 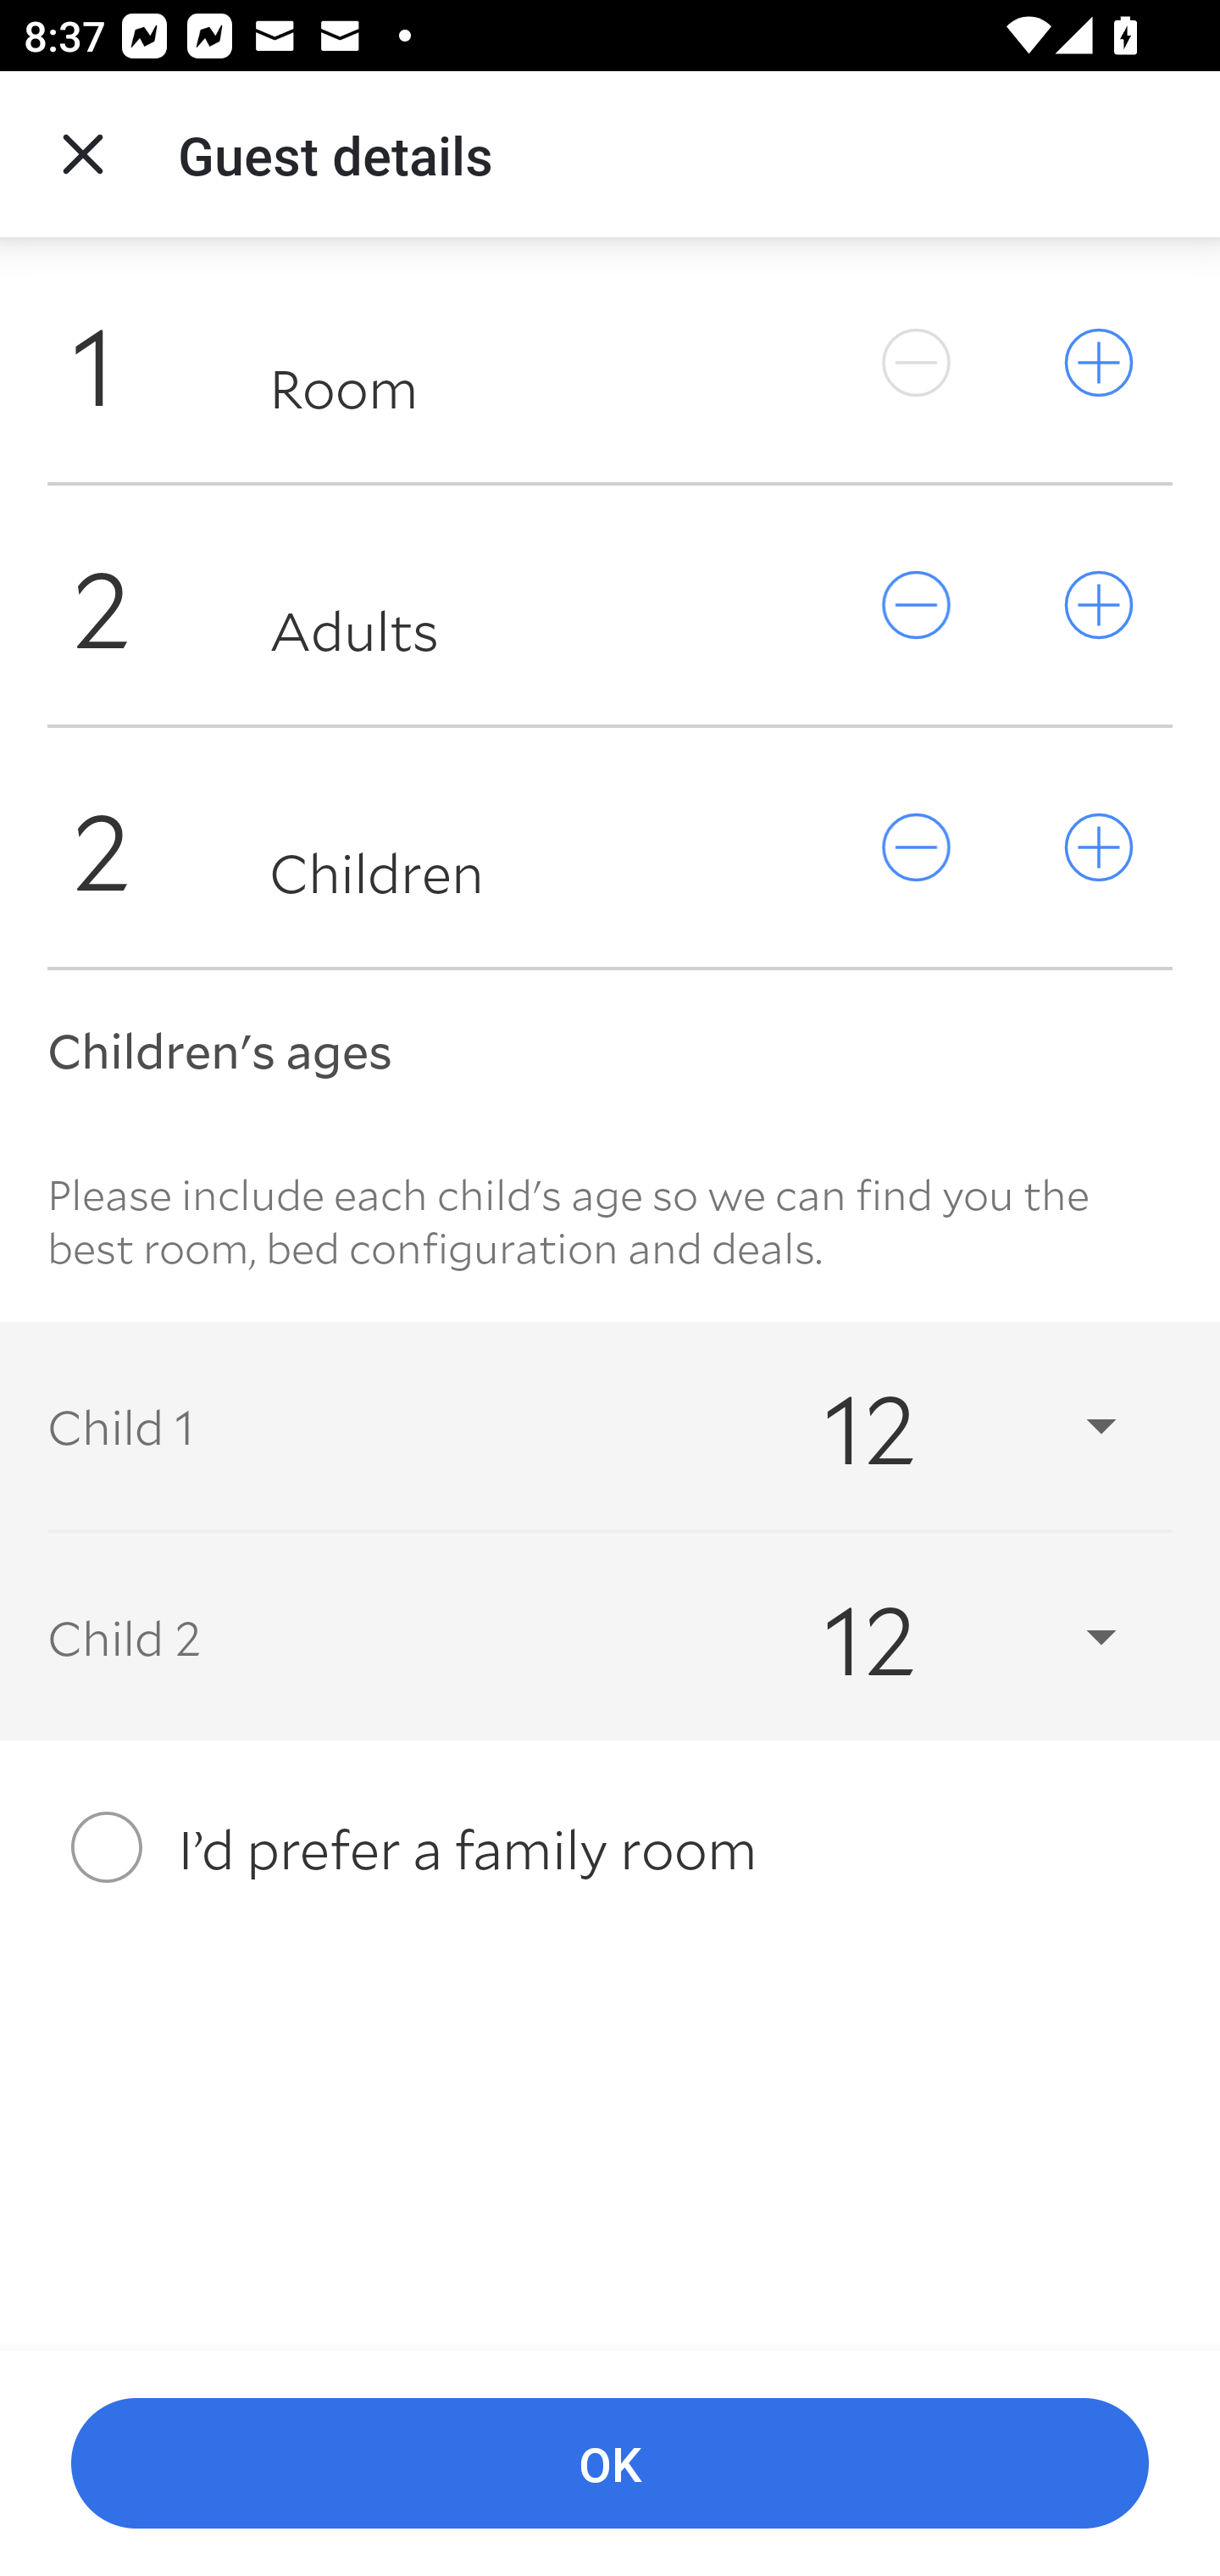 I want to click on 12, so click(x=940, y=1425).